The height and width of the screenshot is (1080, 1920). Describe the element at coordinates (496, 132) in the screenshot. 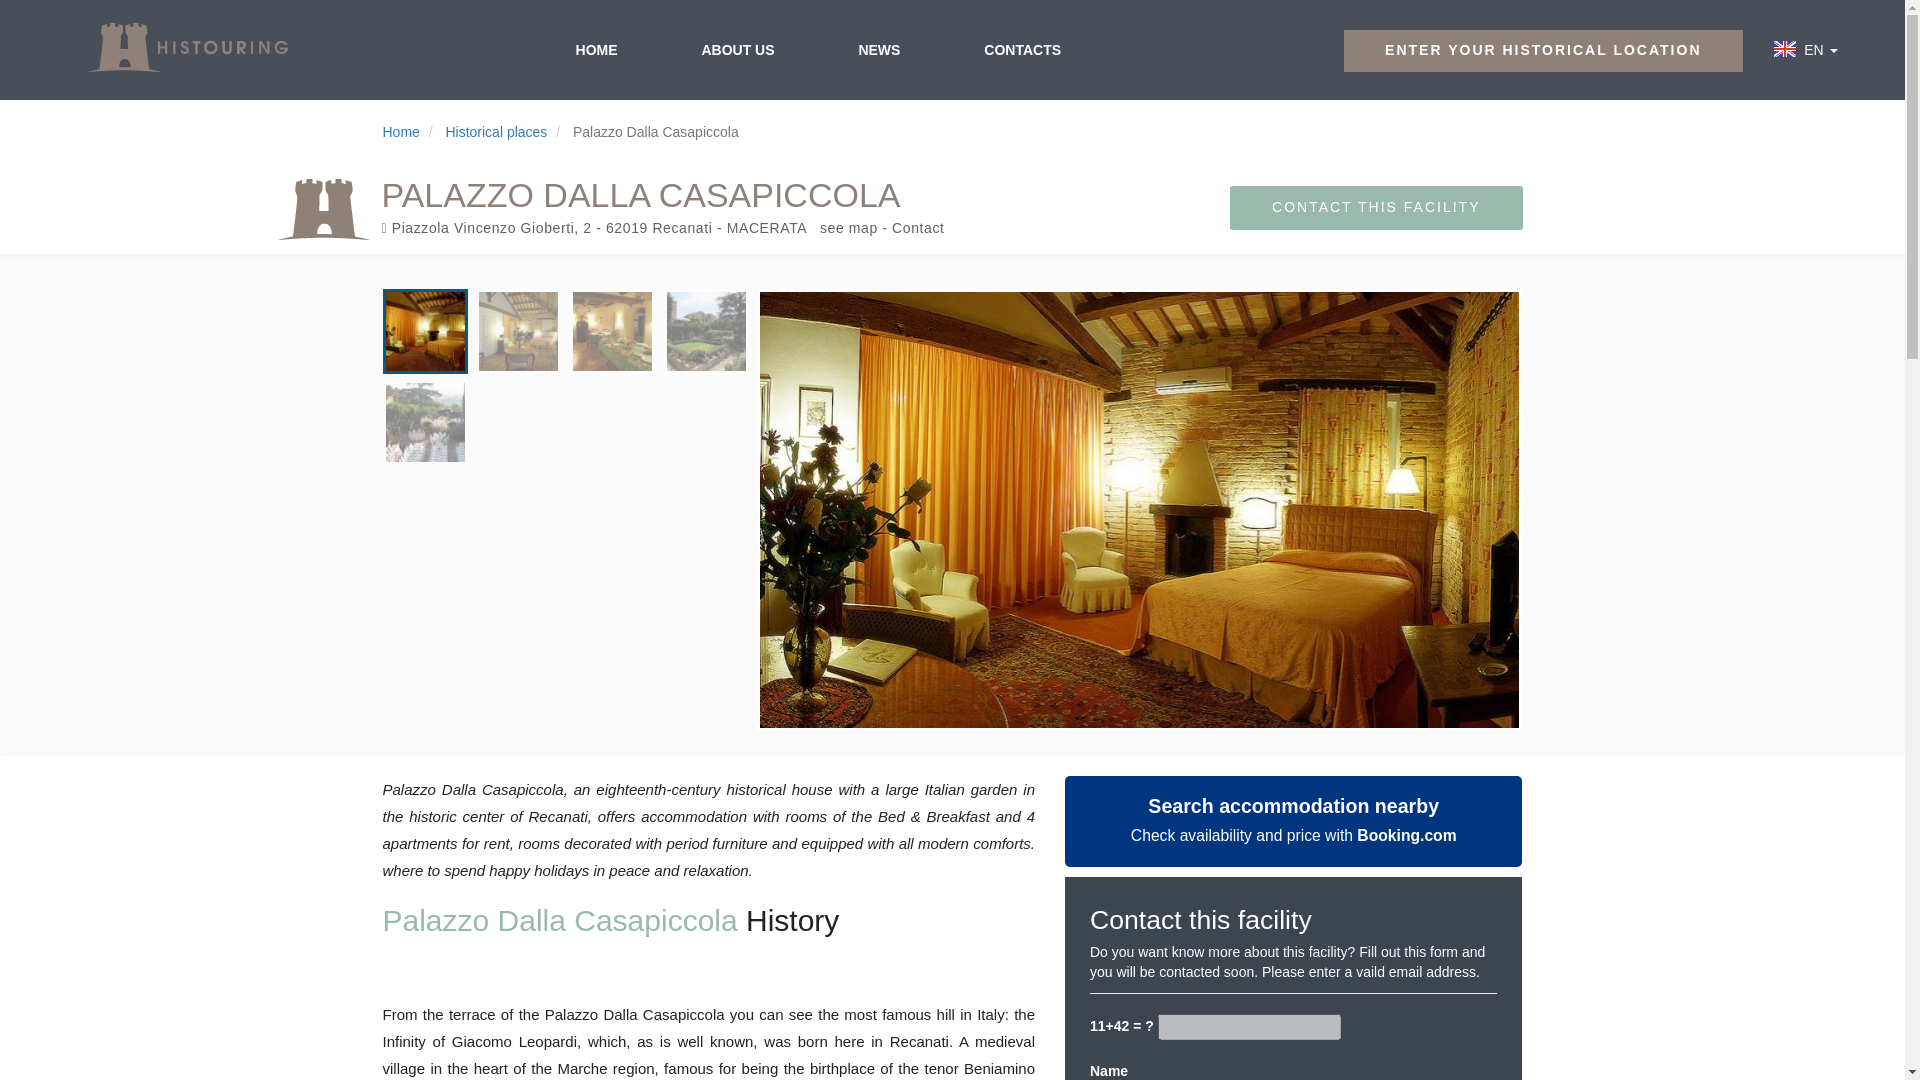

I see `Historical places` at that location.